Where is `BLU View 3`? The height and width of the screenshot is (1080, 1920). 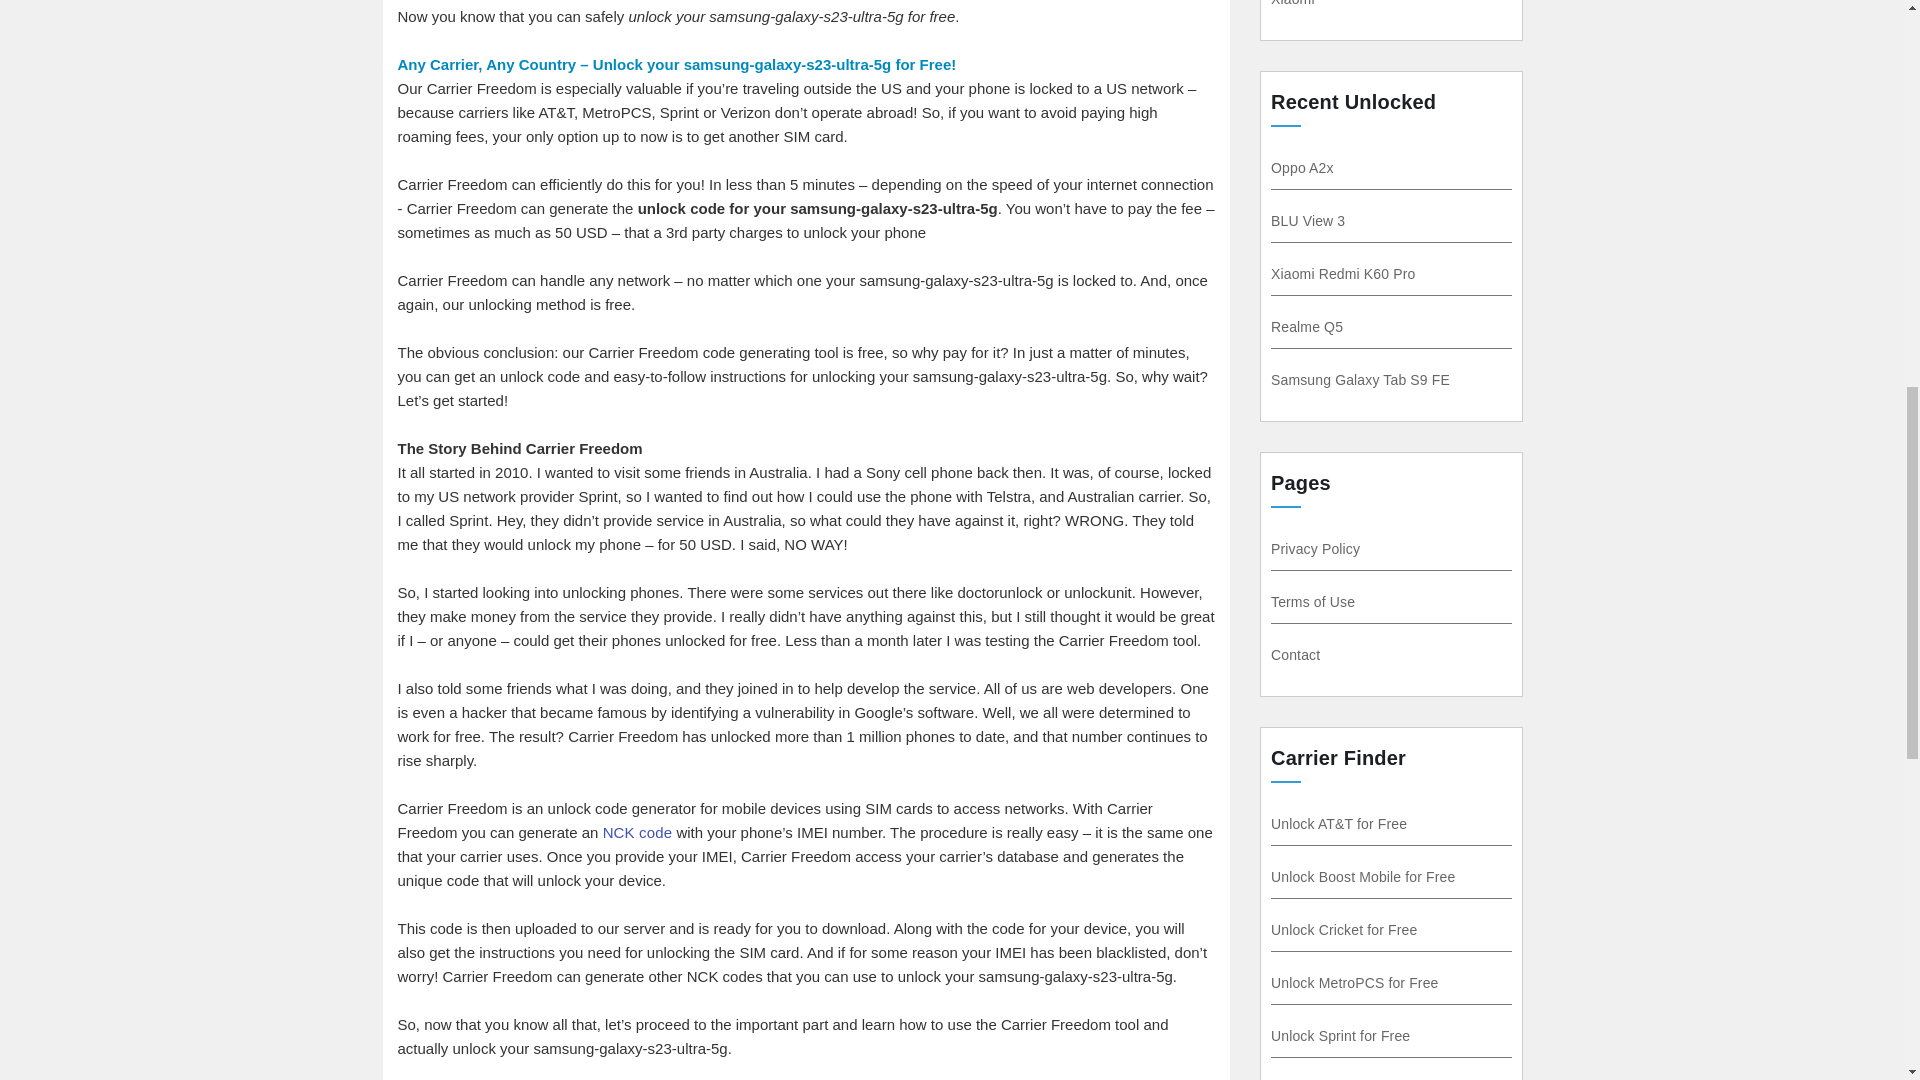 BLU View 3 is located at coordinates (1312, 220).